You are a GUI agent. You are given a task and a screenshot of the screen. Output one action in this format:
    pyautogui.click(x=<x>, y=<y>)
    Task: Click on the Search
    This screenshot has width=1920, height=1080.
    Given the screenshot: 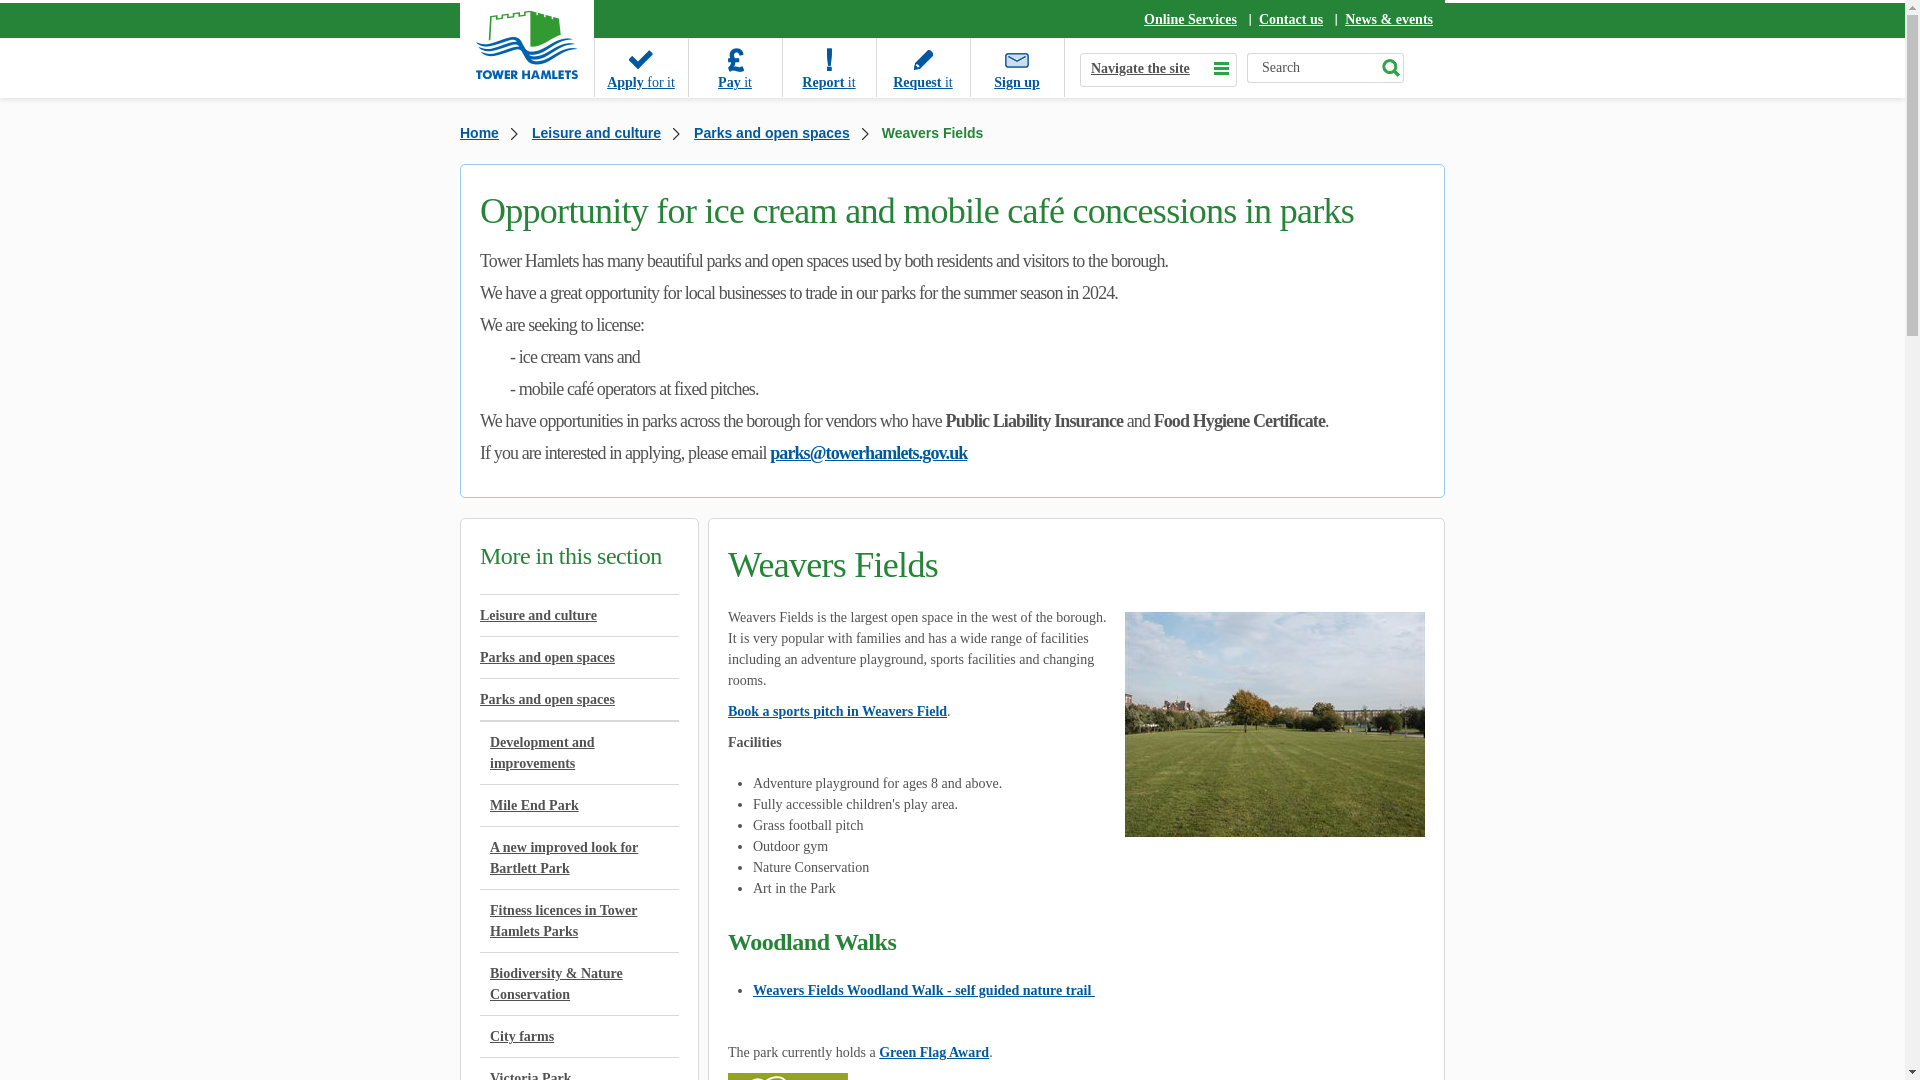 What is the action you would take?
    pyautogui.click(x=1390, y=68)
    